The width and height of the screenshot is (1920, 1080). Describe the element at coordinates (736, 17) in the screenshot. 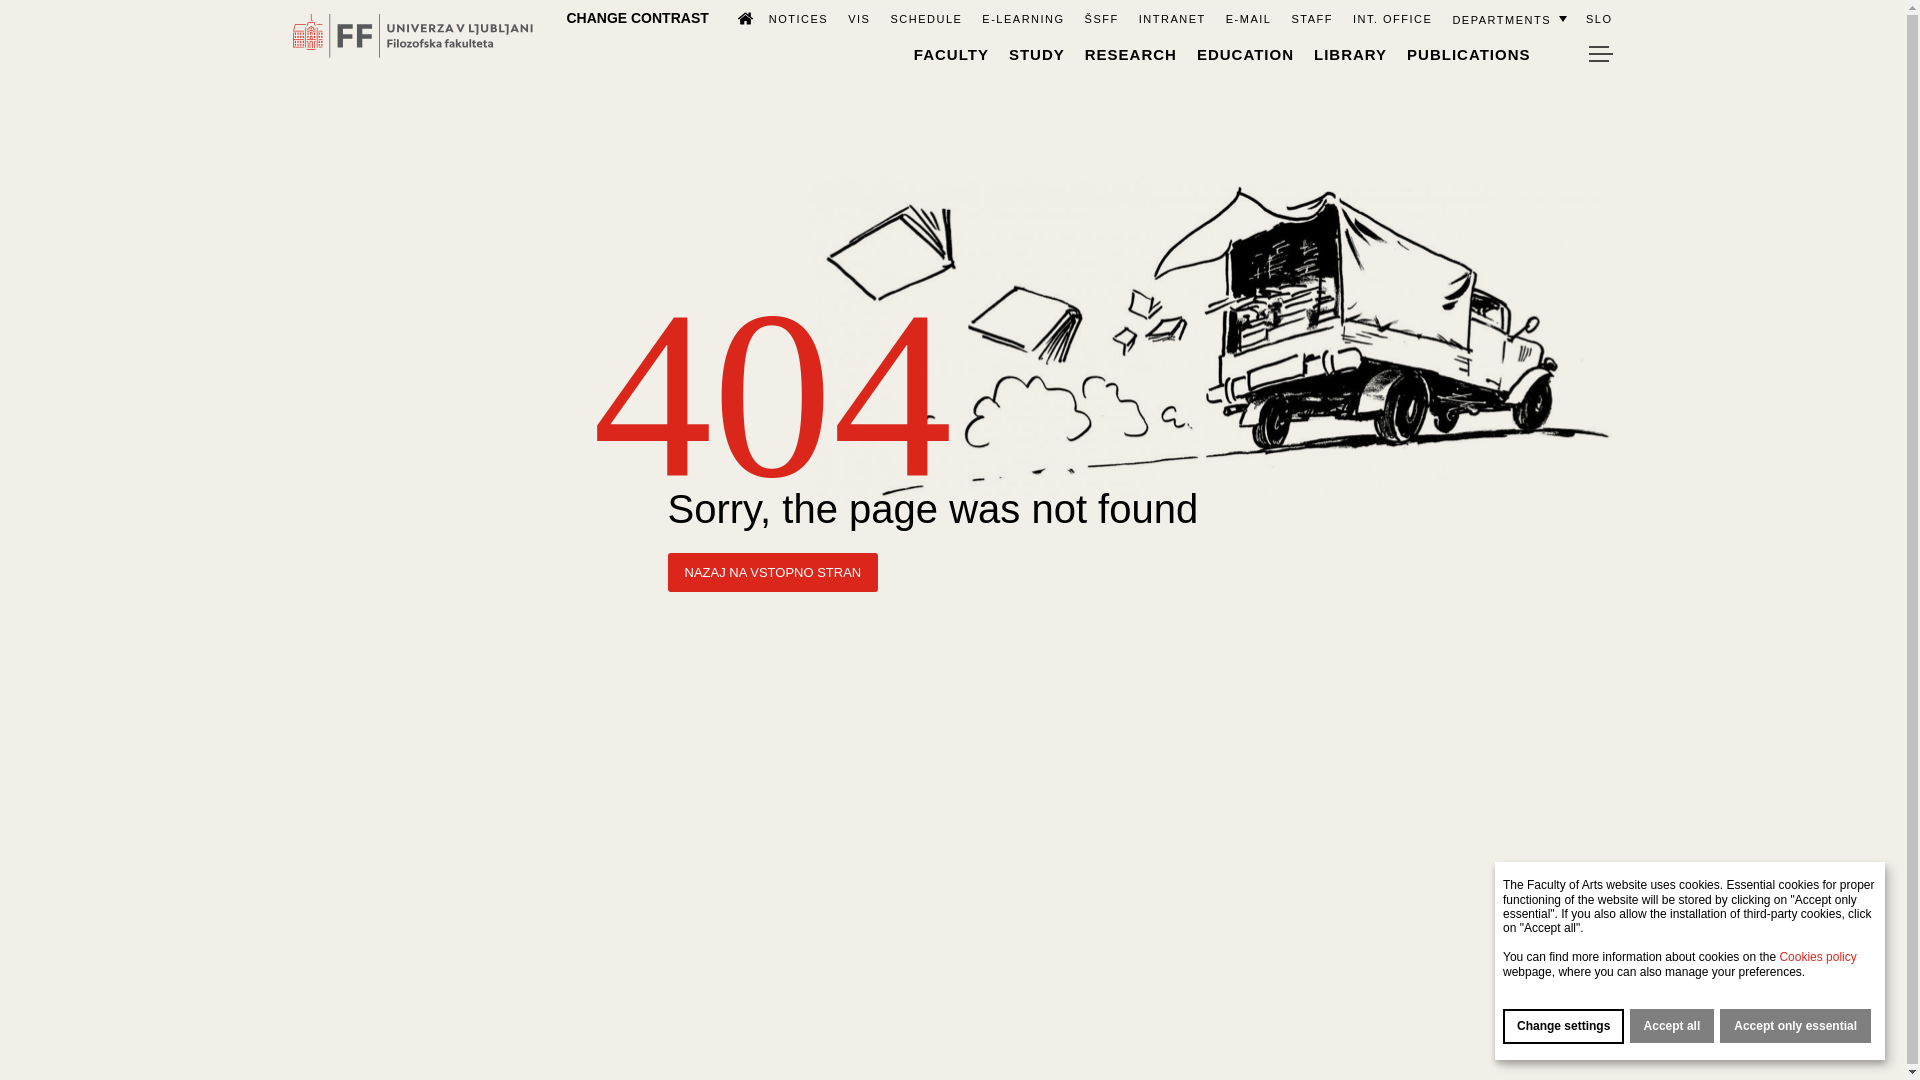

I see `HOME` at that location.